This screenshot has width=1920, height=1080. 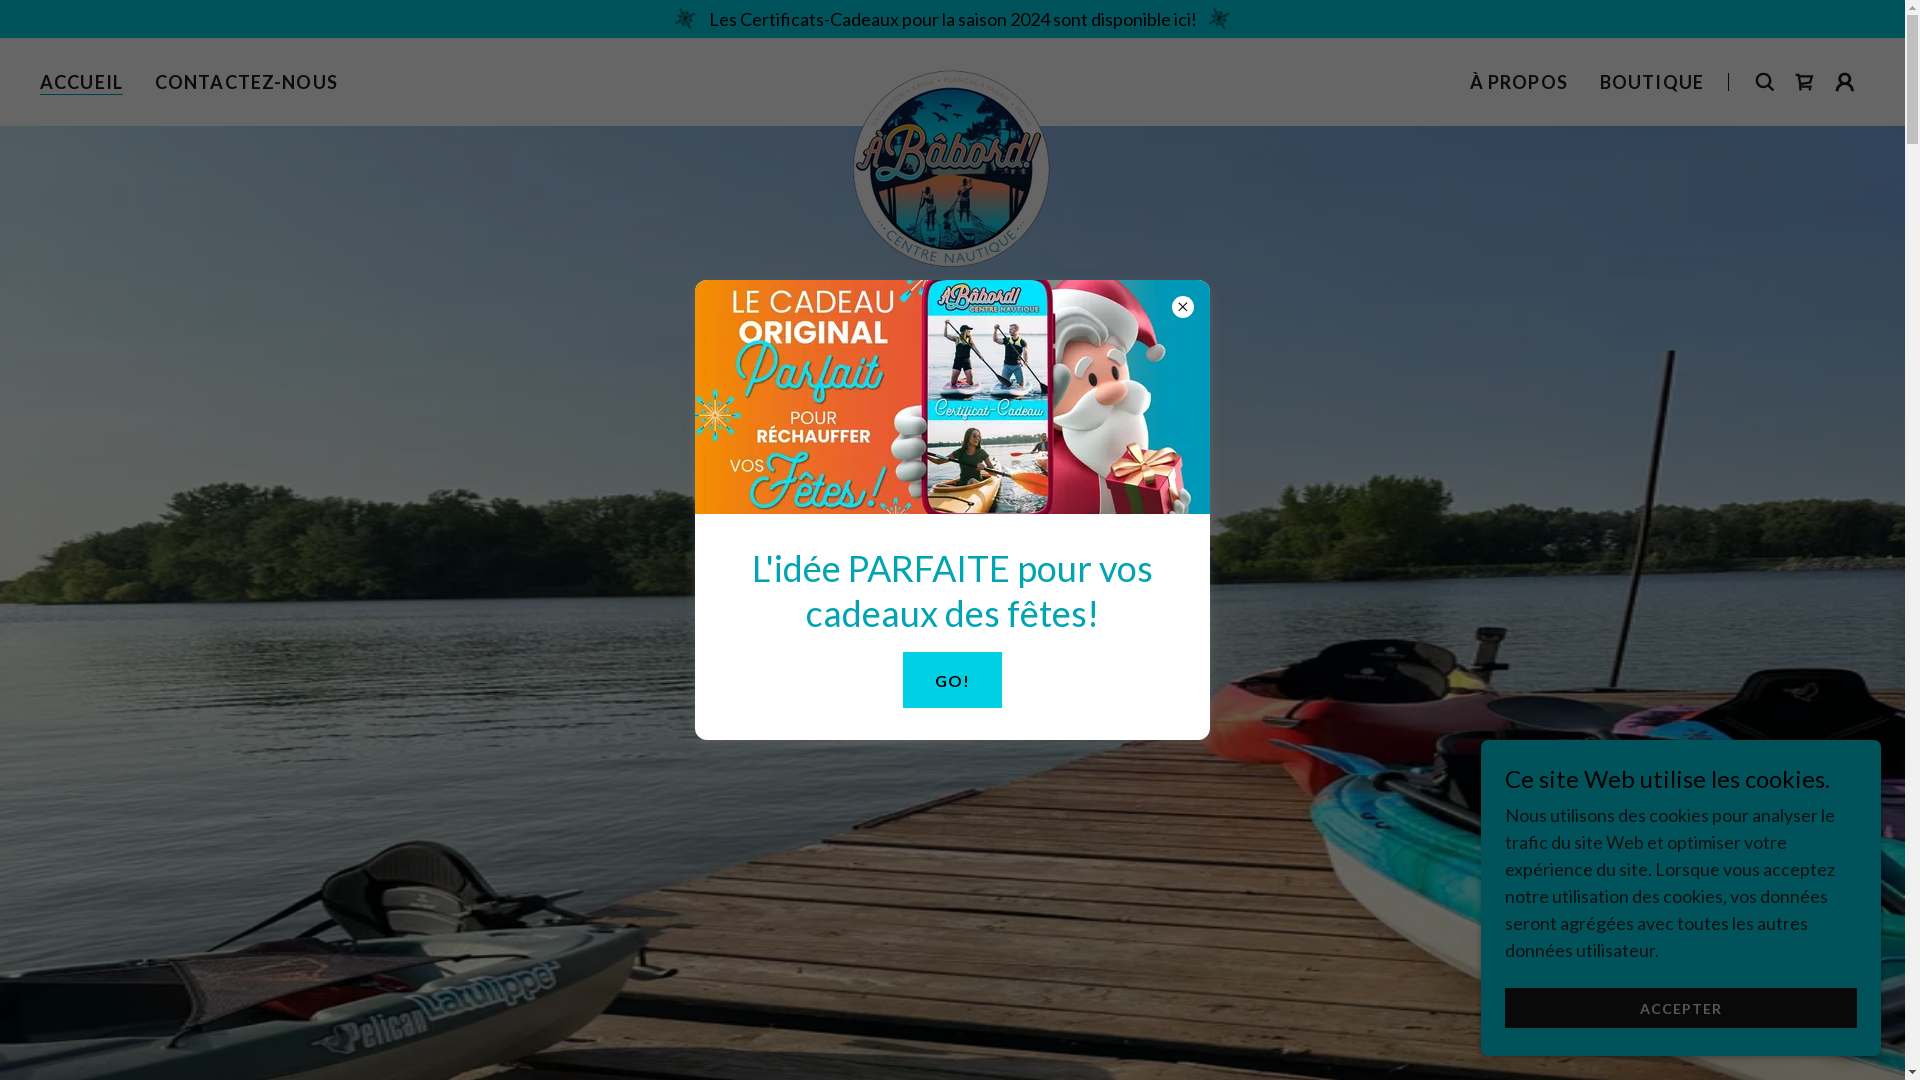 I want to click on GO!, so click(x=952, y=680).